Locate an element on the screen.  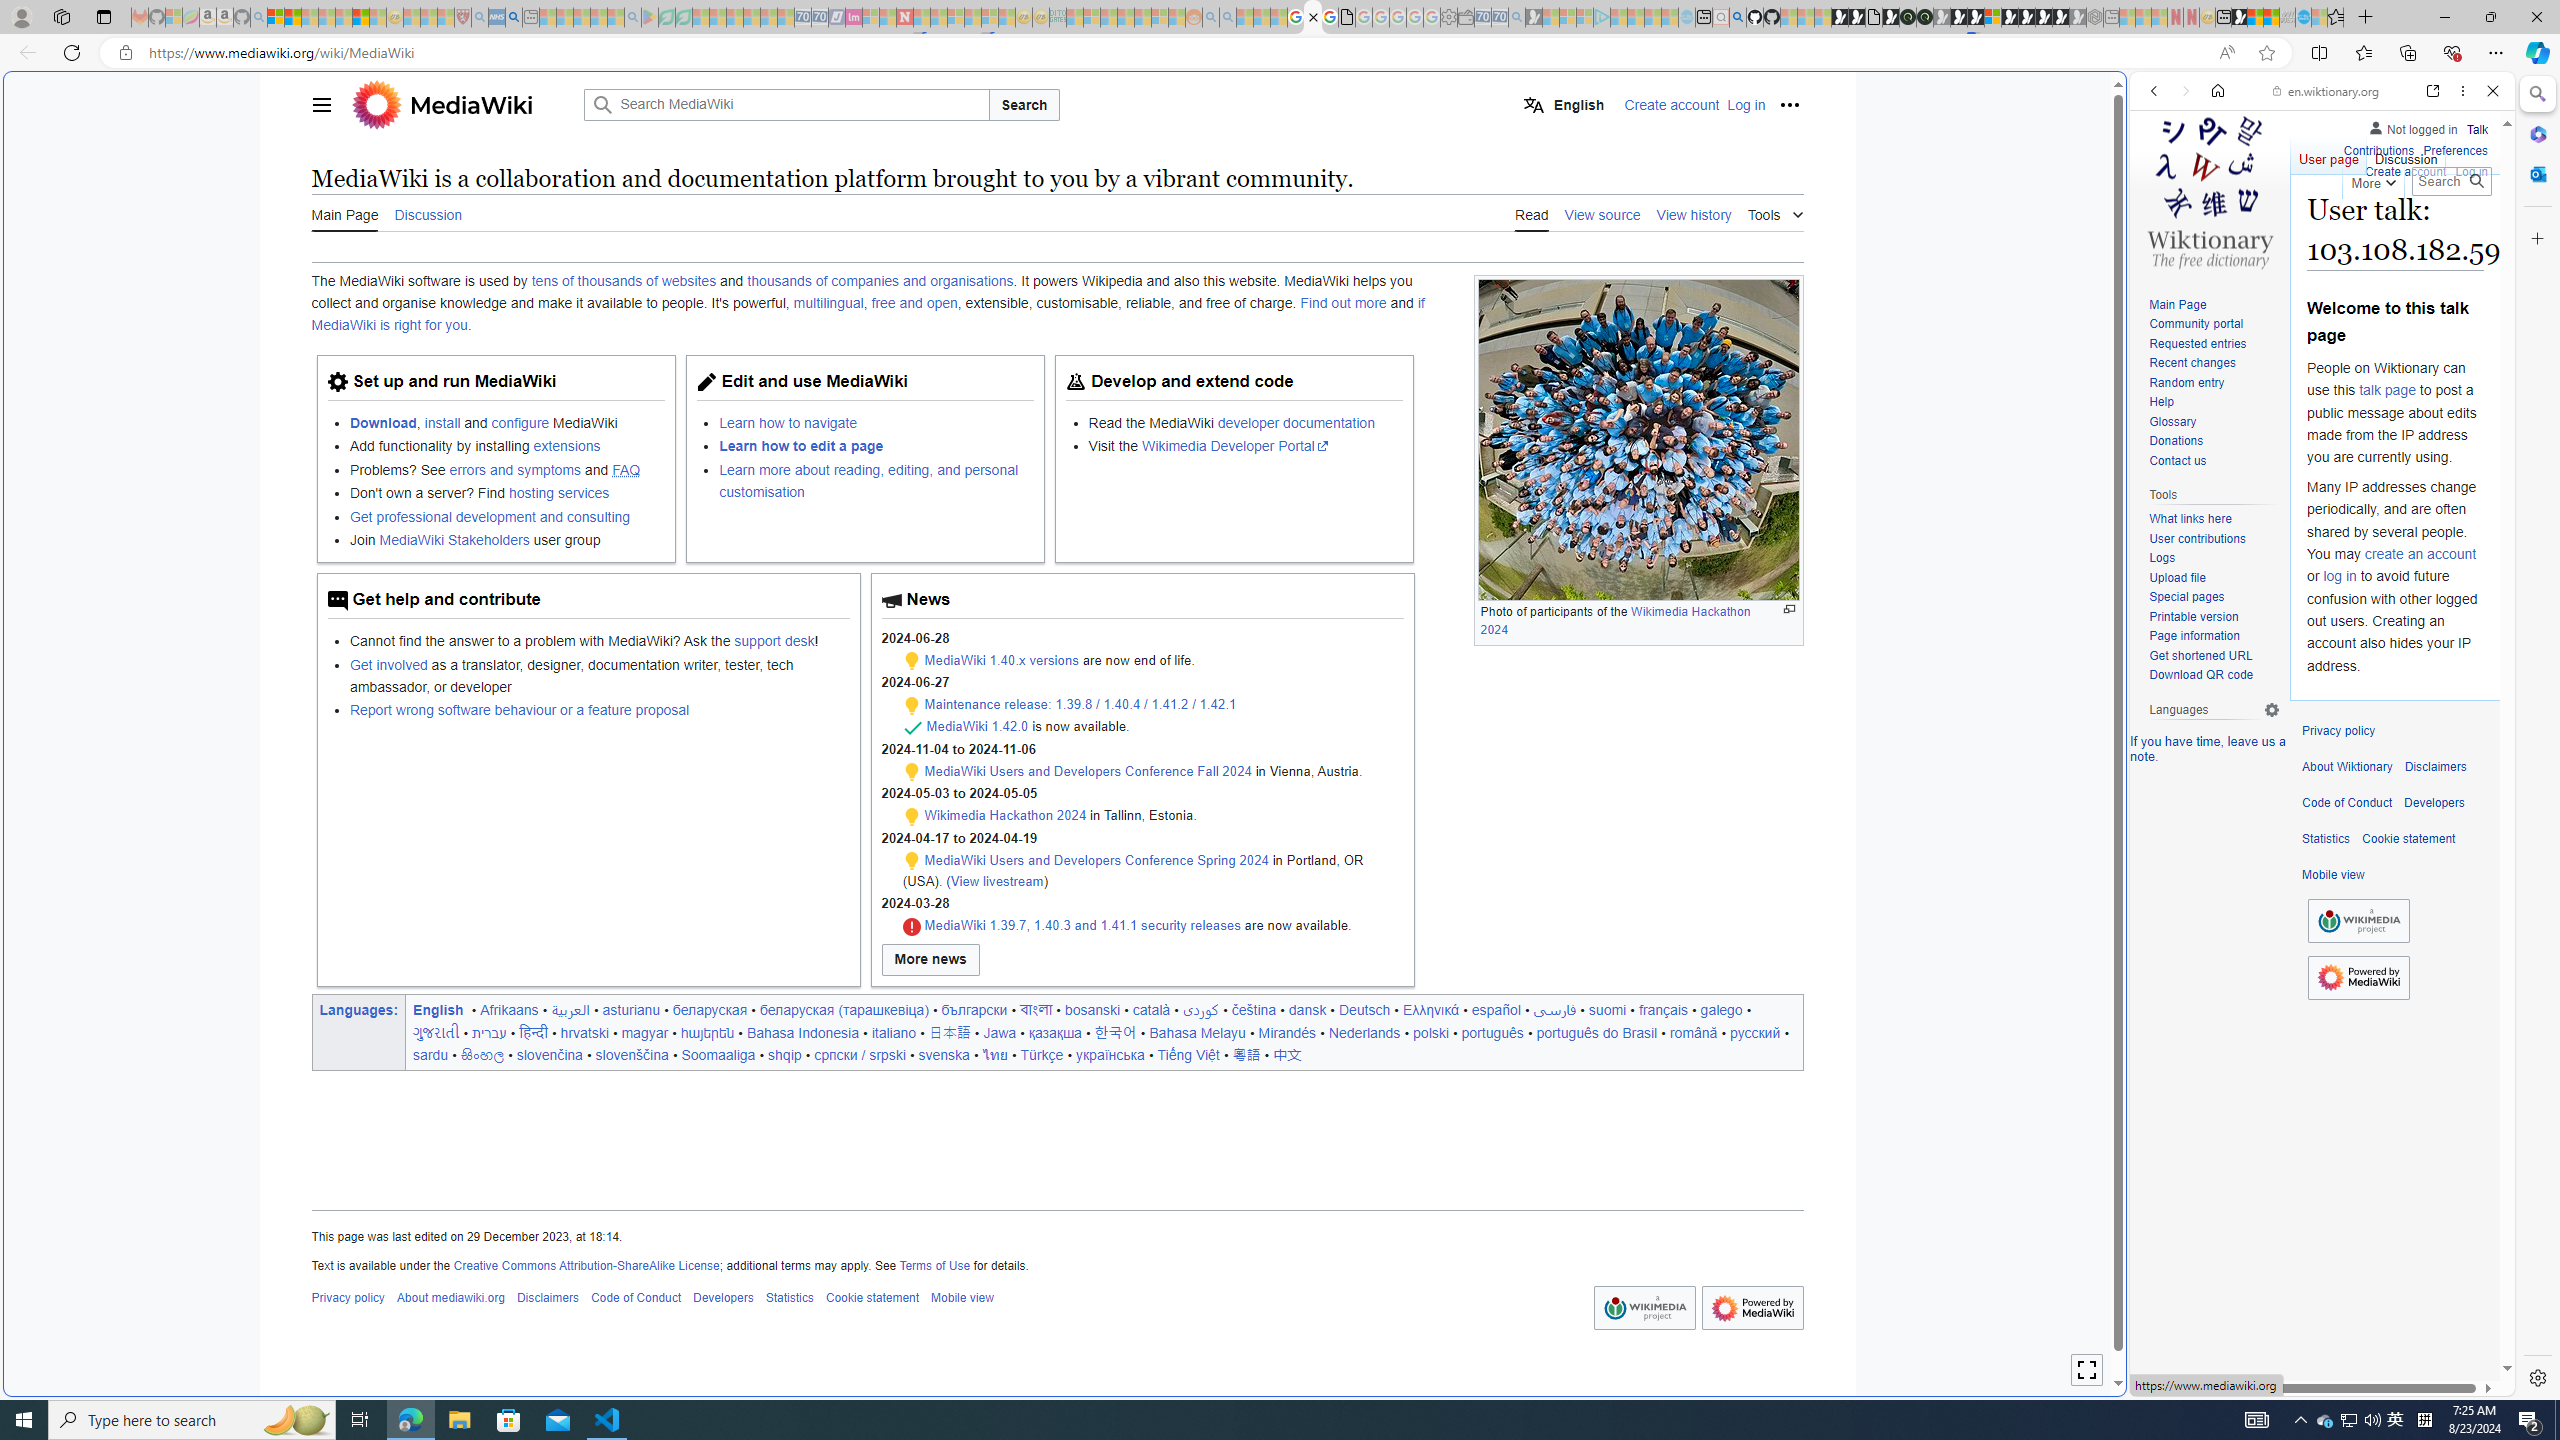
Contact us is located at coordinates (2176, 460).